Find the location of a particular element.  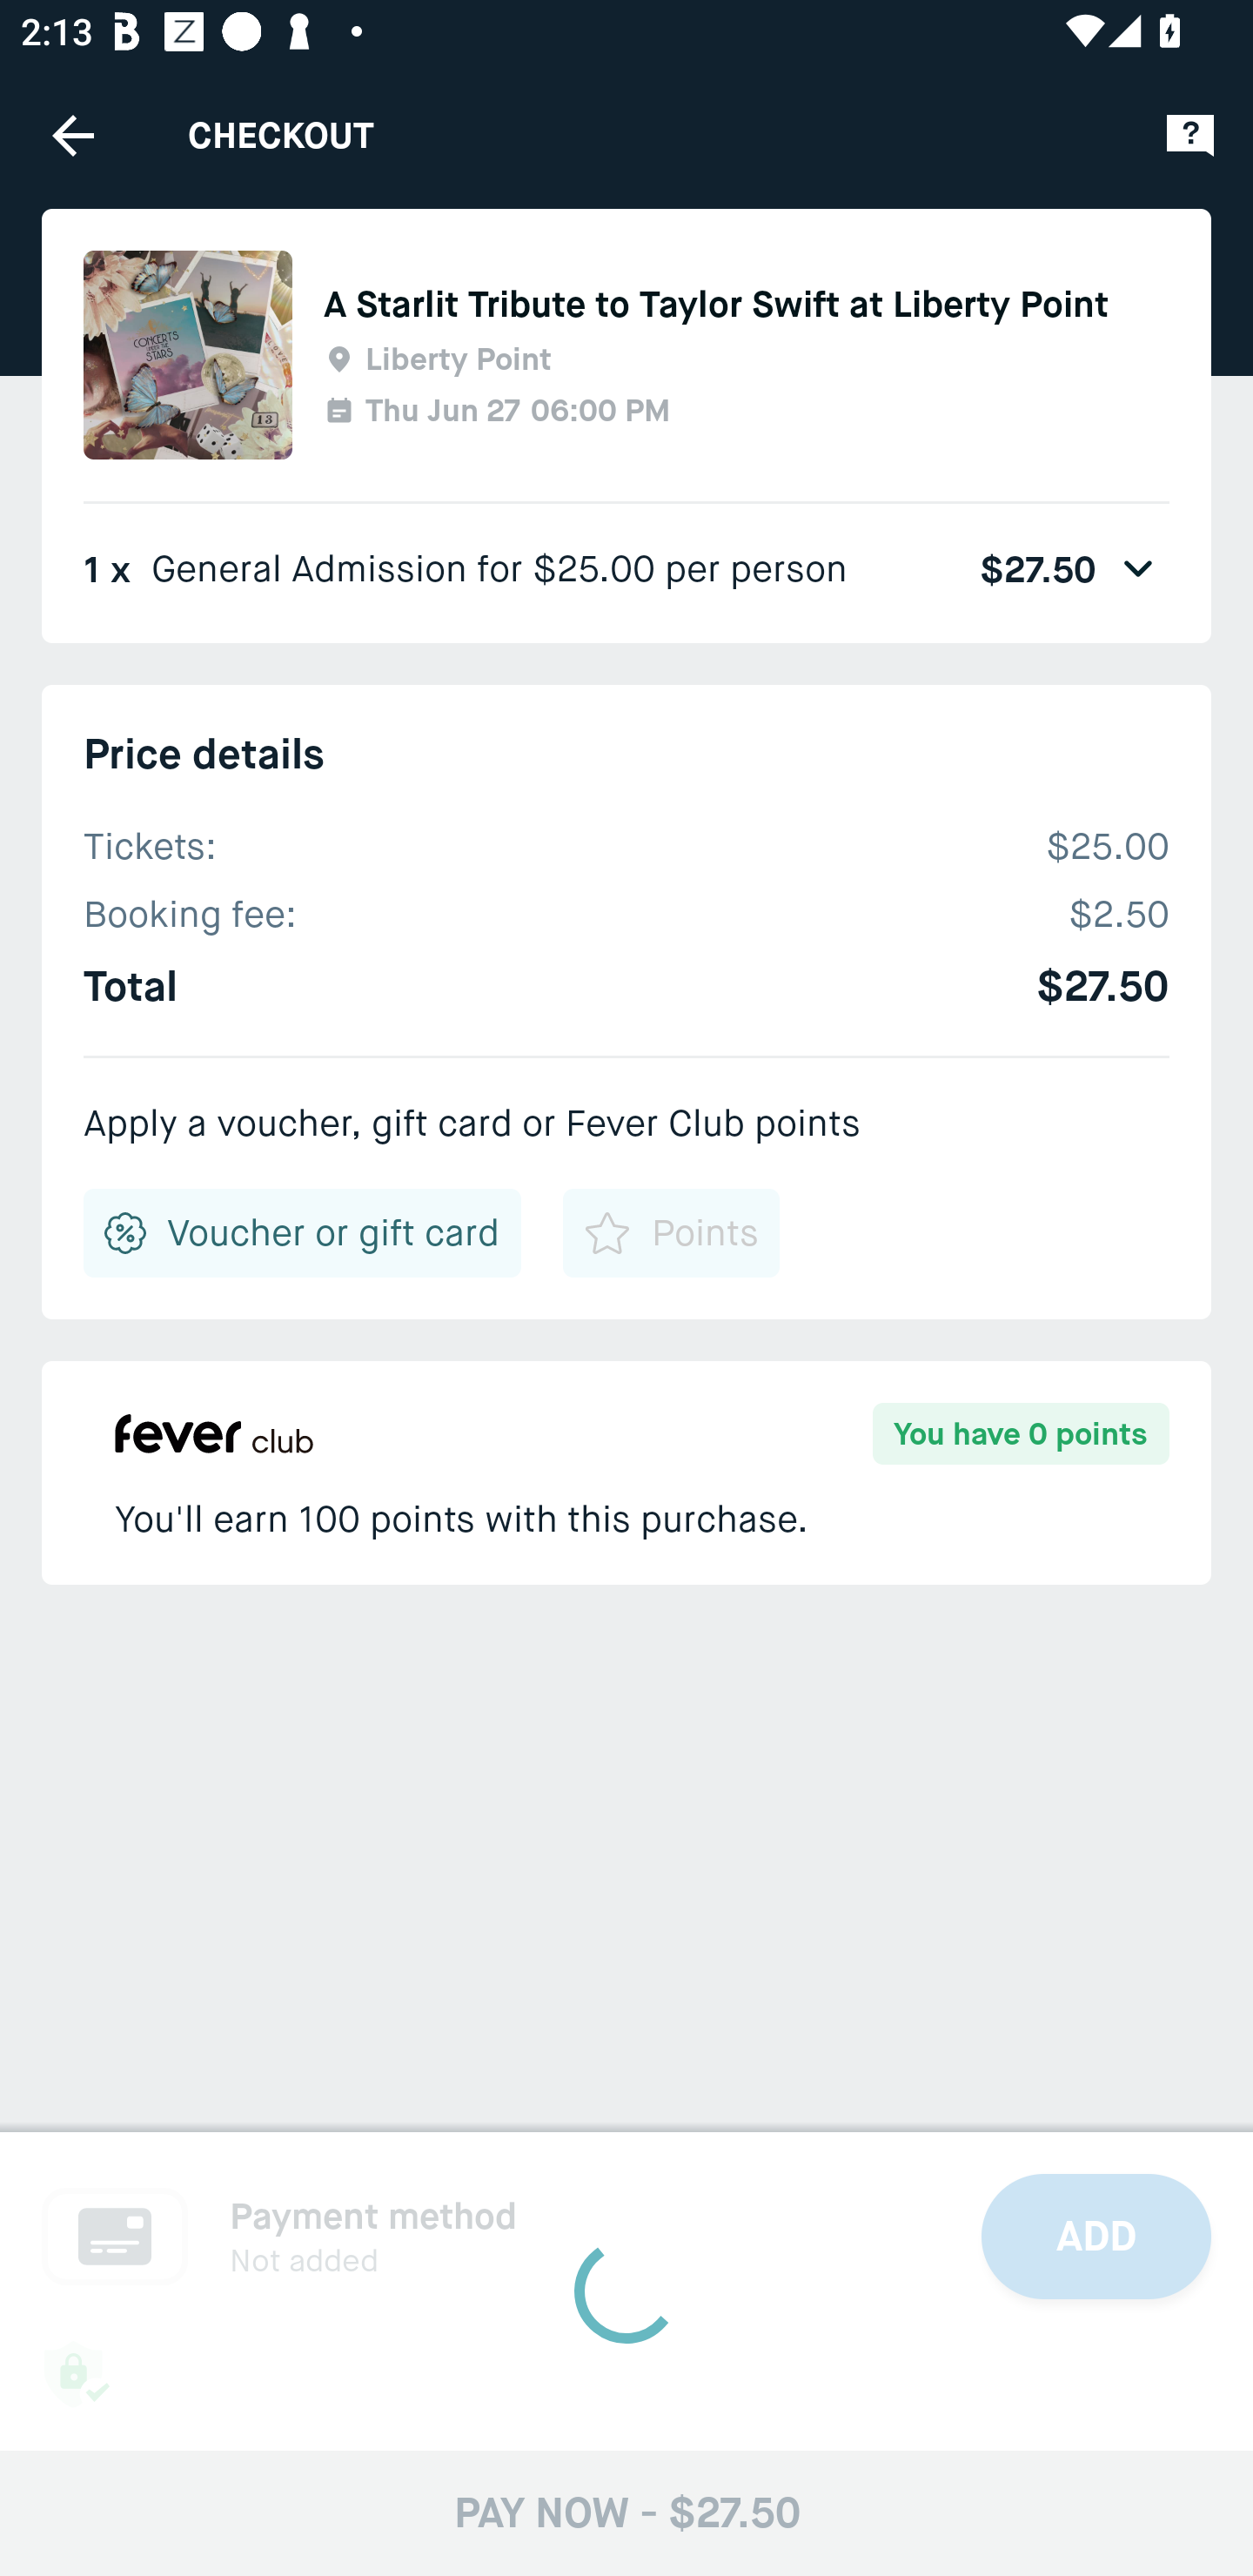

PAY NOW - $27.50 is located at coordinates (626, 2512).